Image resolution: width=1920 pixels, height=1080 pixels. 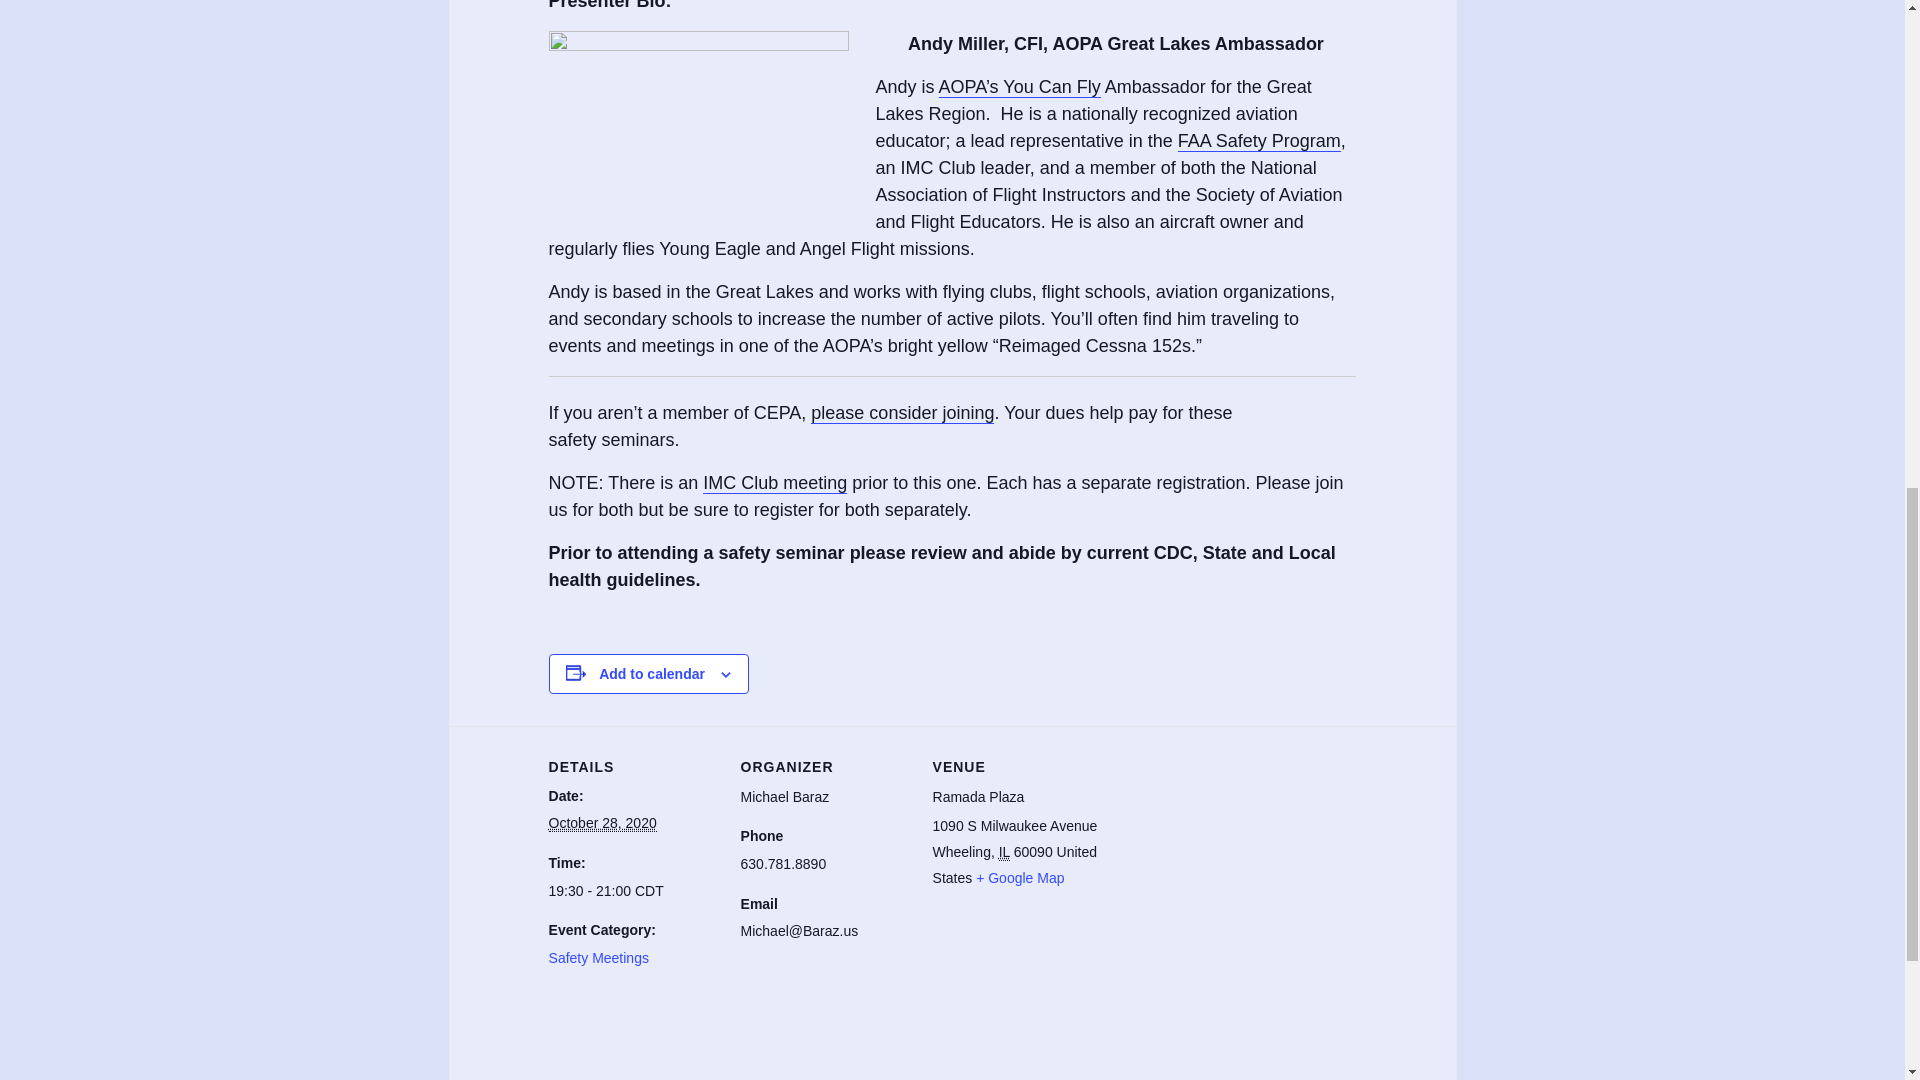 What do you see at coordinates (1019, 878) in the screenshot?
I see `Click to view a Google Map` at bounding box center [1019, 878].